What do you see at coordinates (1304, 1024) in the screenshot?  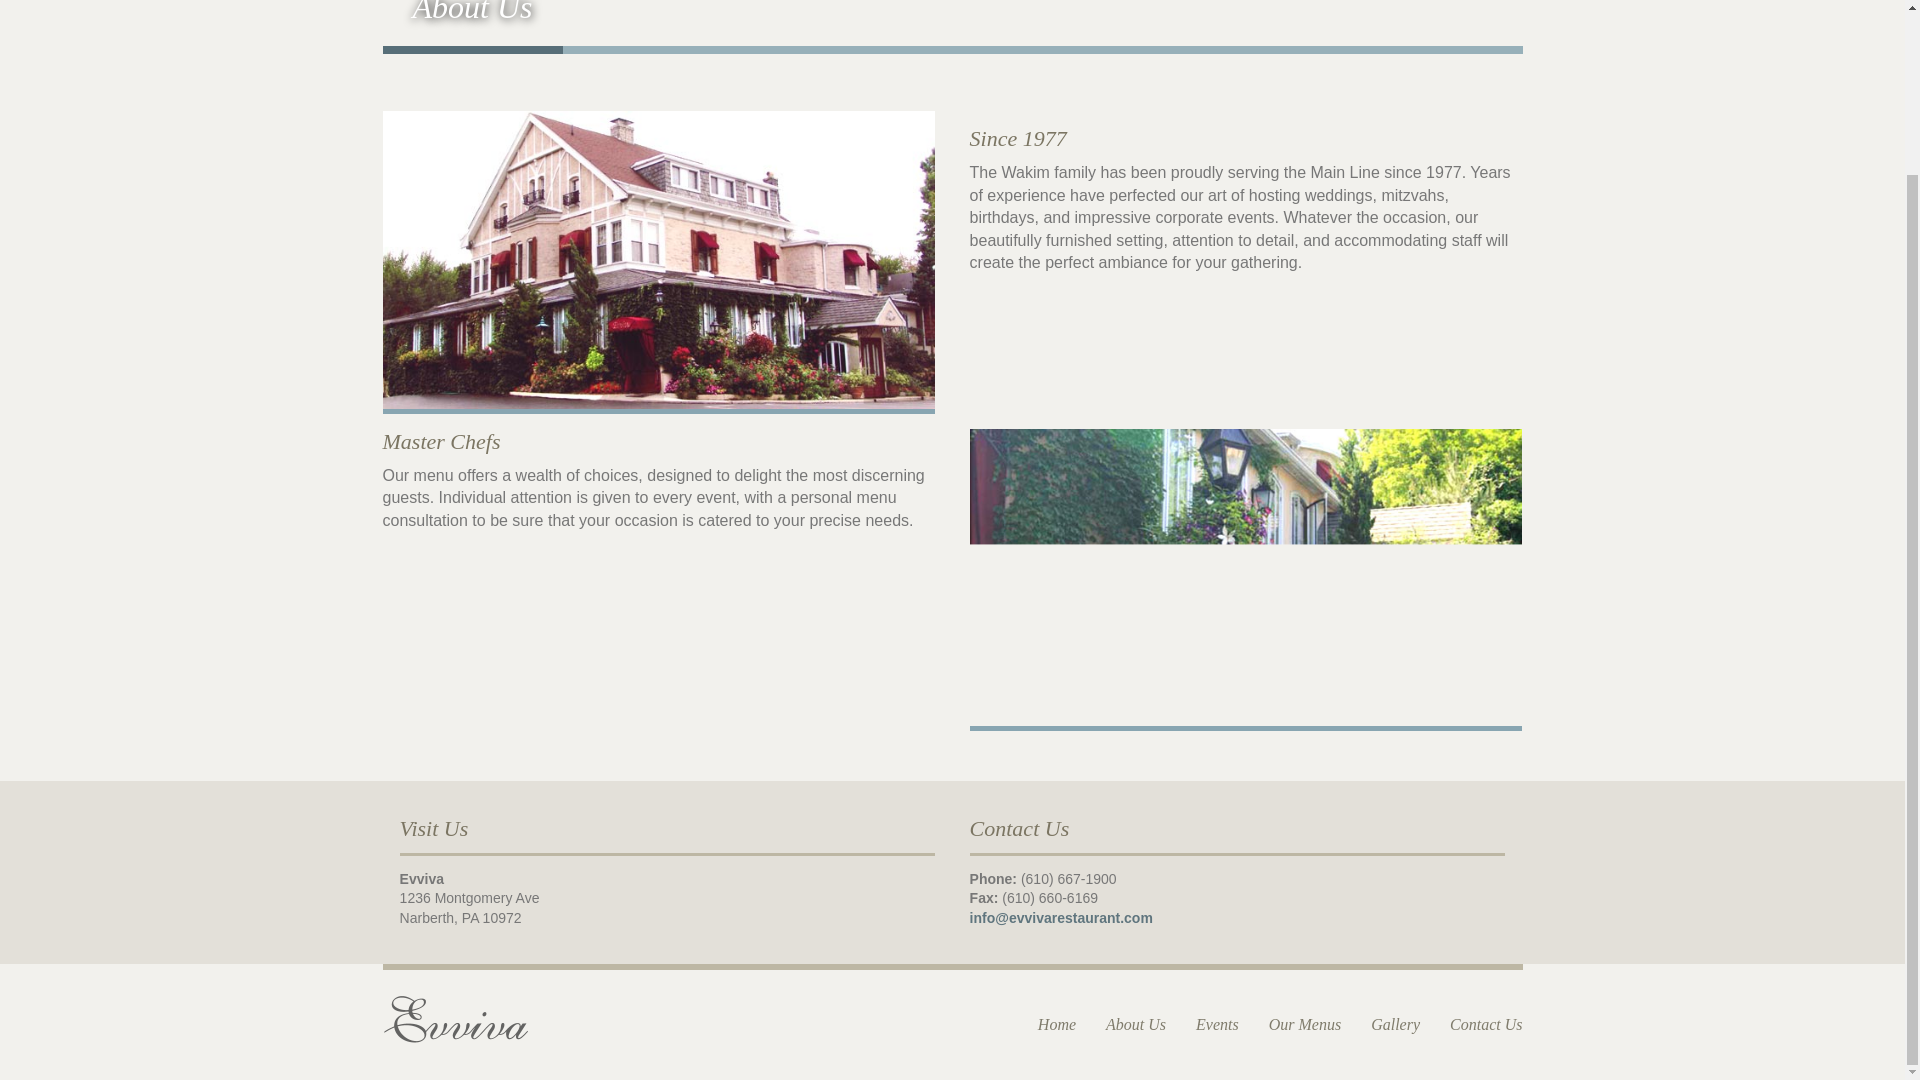 I see `Our Menus` at bounding box center [1304, 1024].